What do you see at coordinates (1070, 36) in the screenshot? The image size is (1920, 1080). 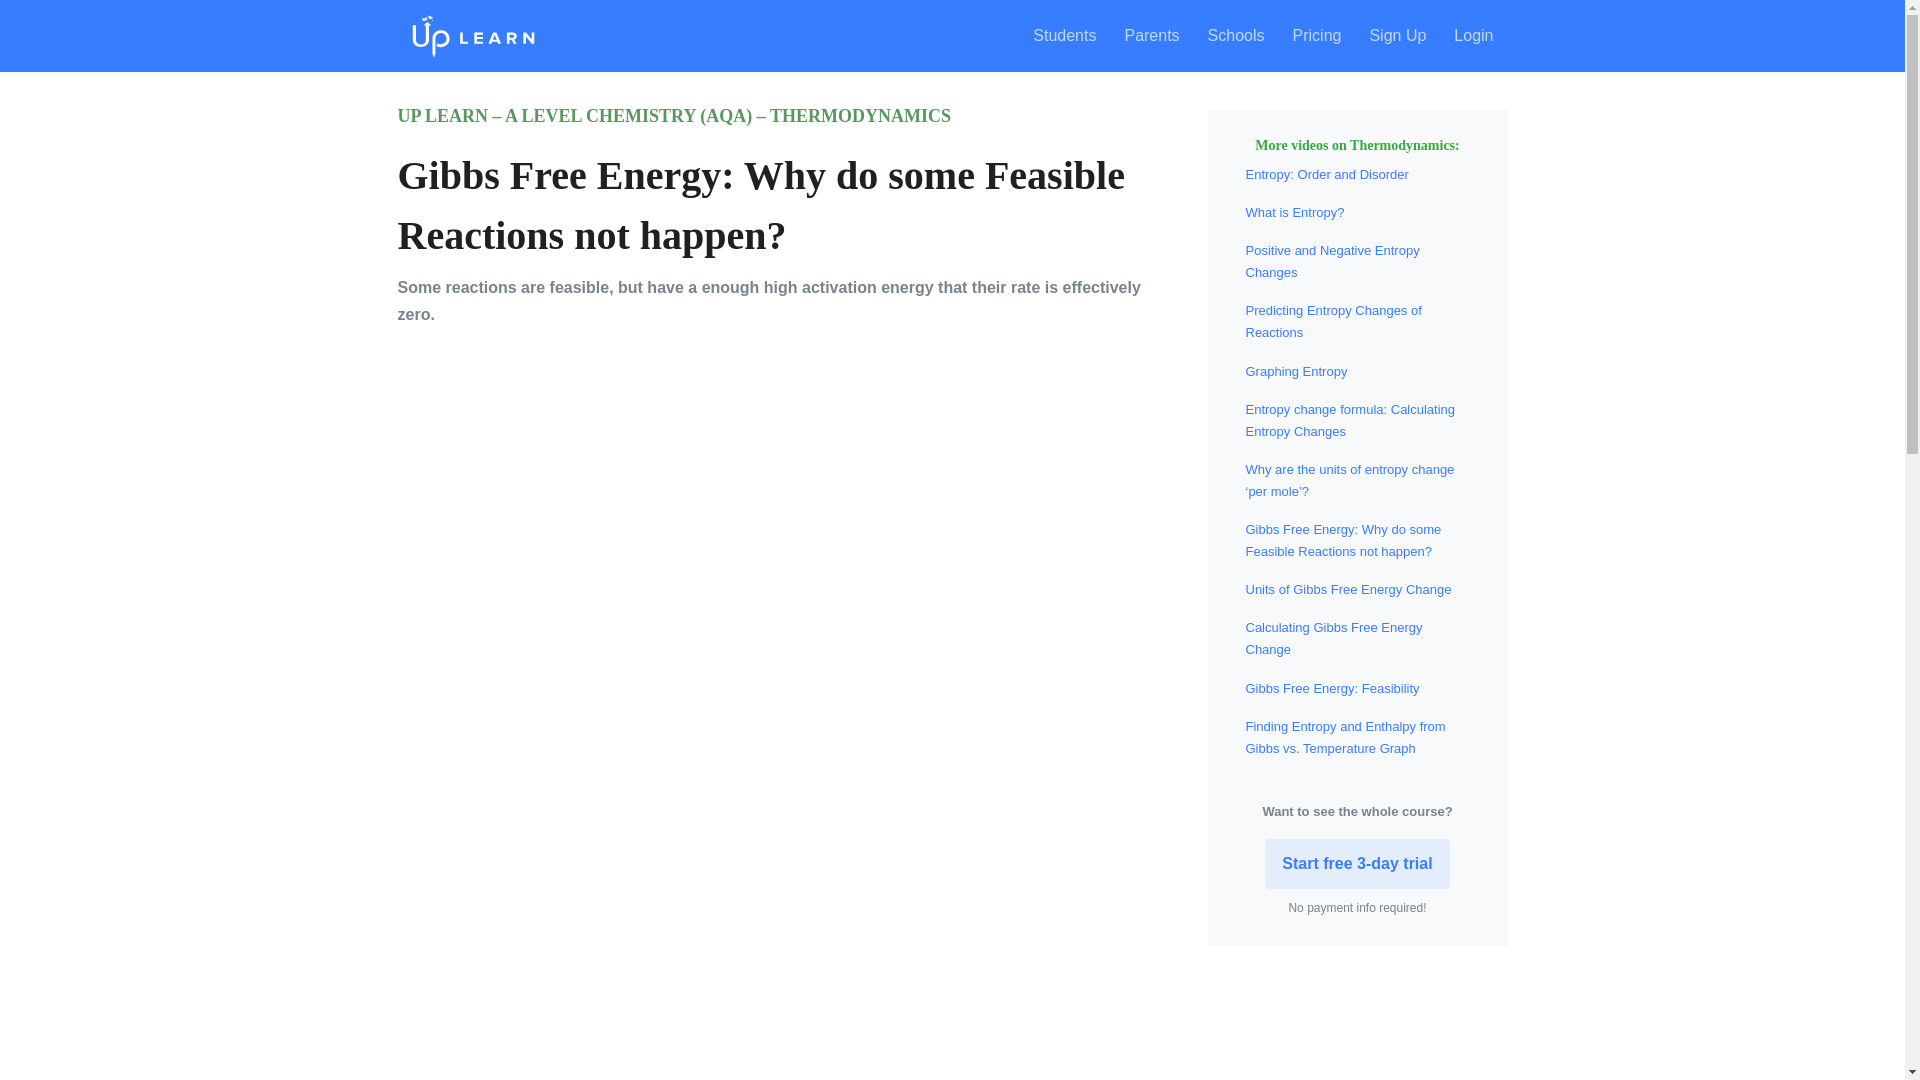 I see `Students` at bounding box center [1070, 36].